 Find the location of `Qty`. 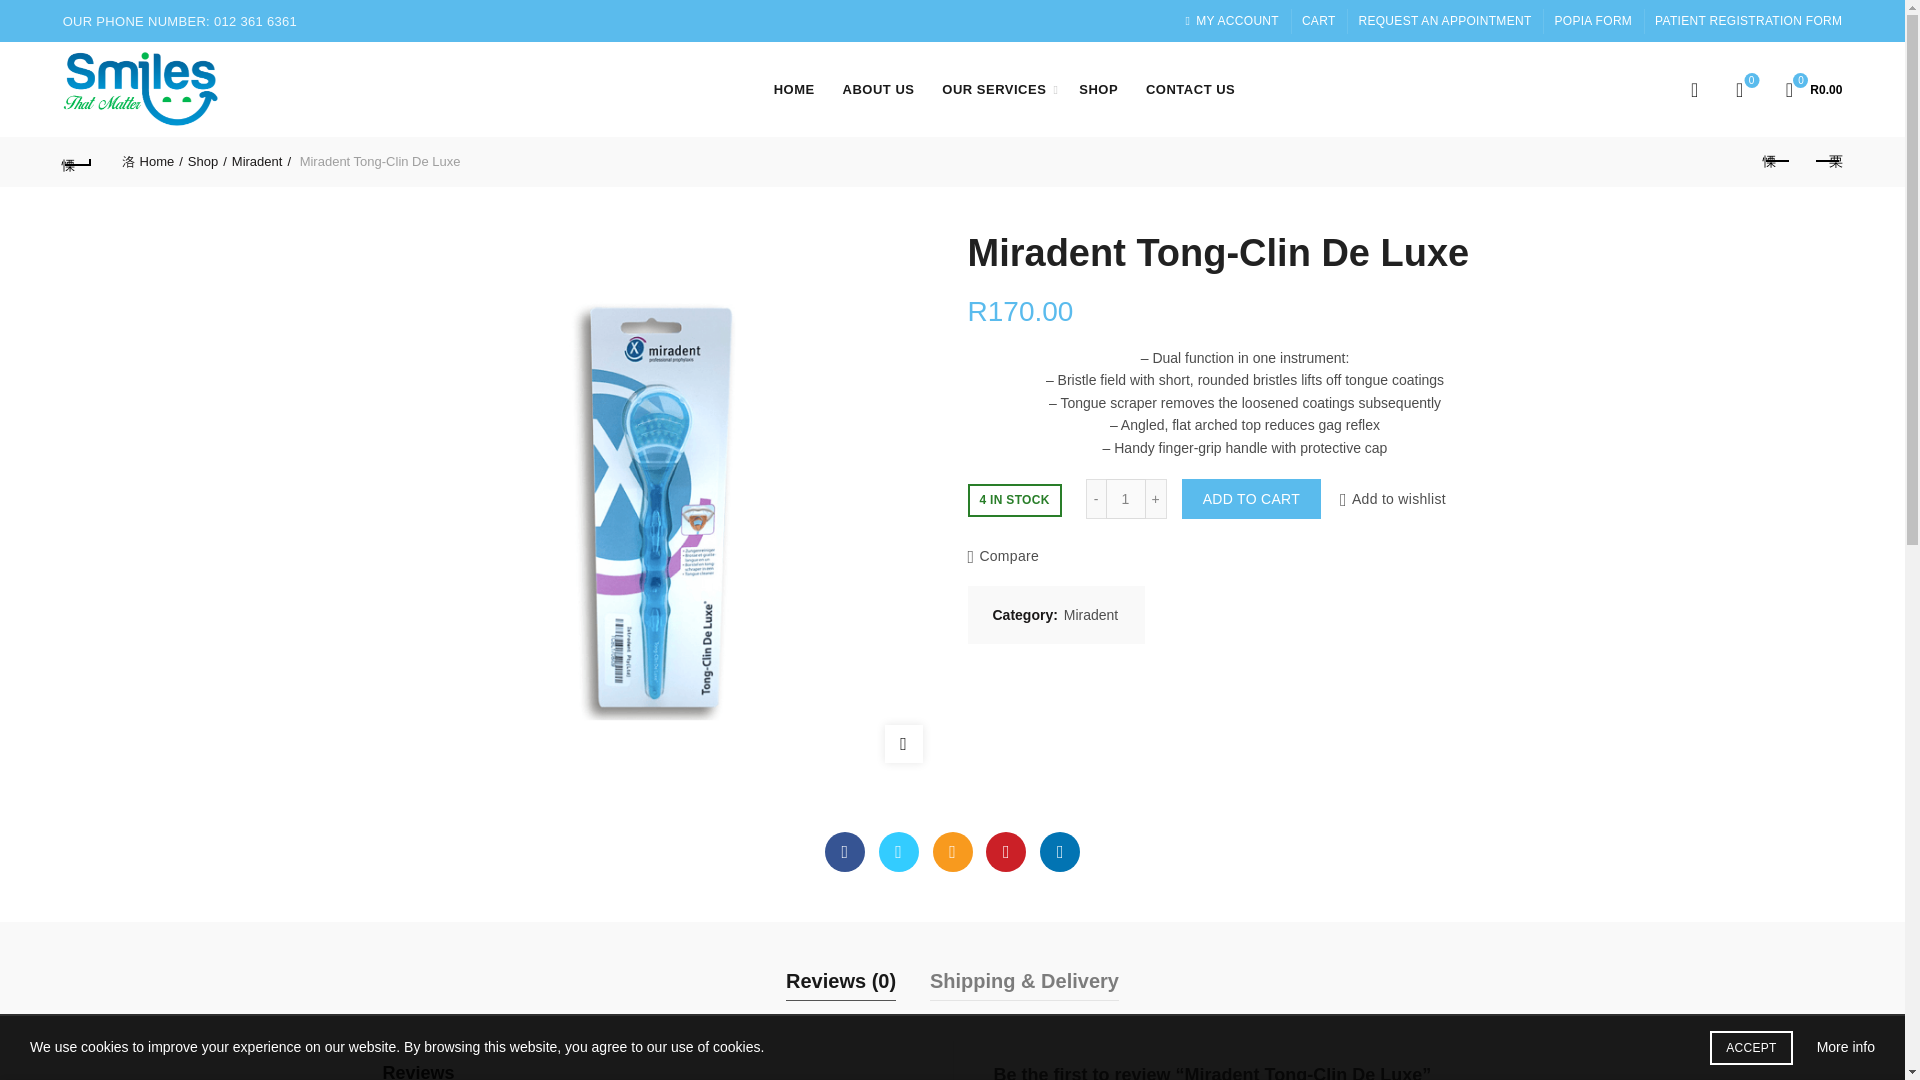

Qty is located at coordinates (1126, 499).